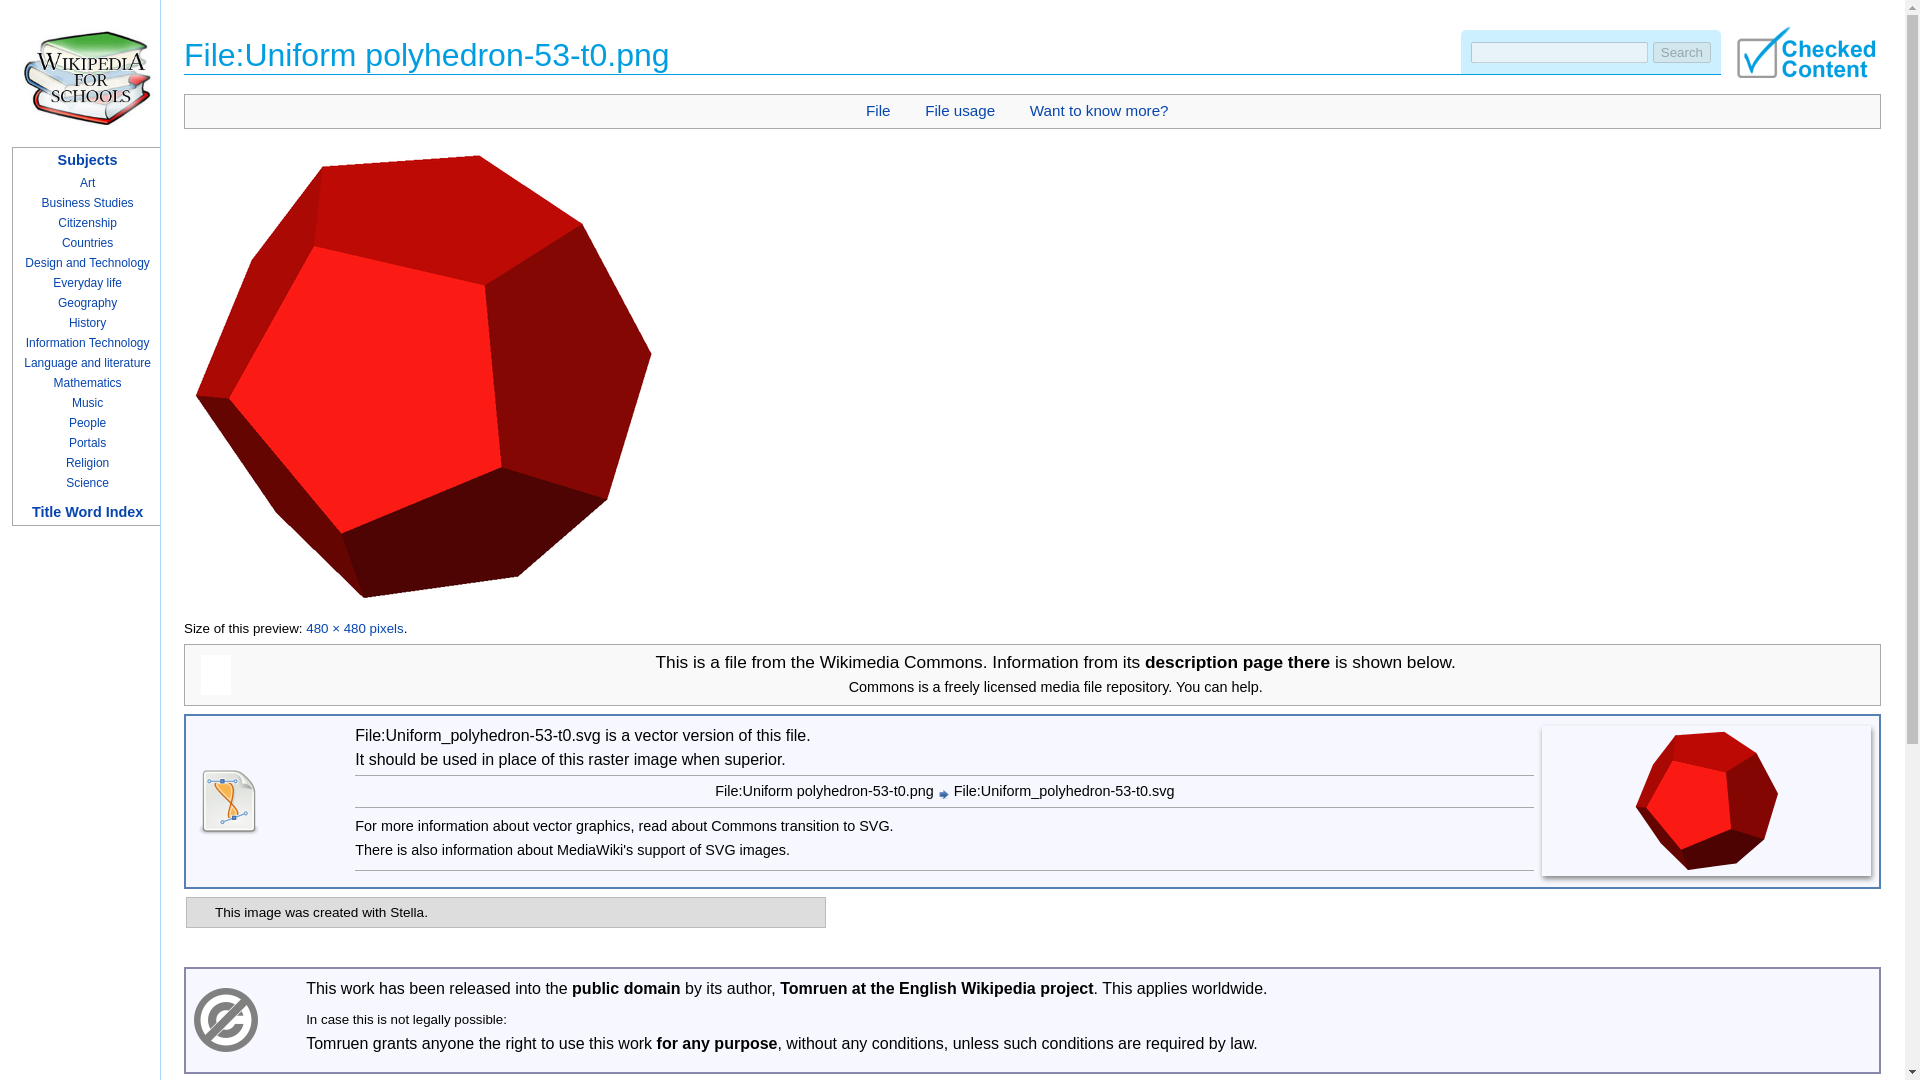 The height and width of the screenshot is (1080, 1920). I want to click on People, so click(87, 422).